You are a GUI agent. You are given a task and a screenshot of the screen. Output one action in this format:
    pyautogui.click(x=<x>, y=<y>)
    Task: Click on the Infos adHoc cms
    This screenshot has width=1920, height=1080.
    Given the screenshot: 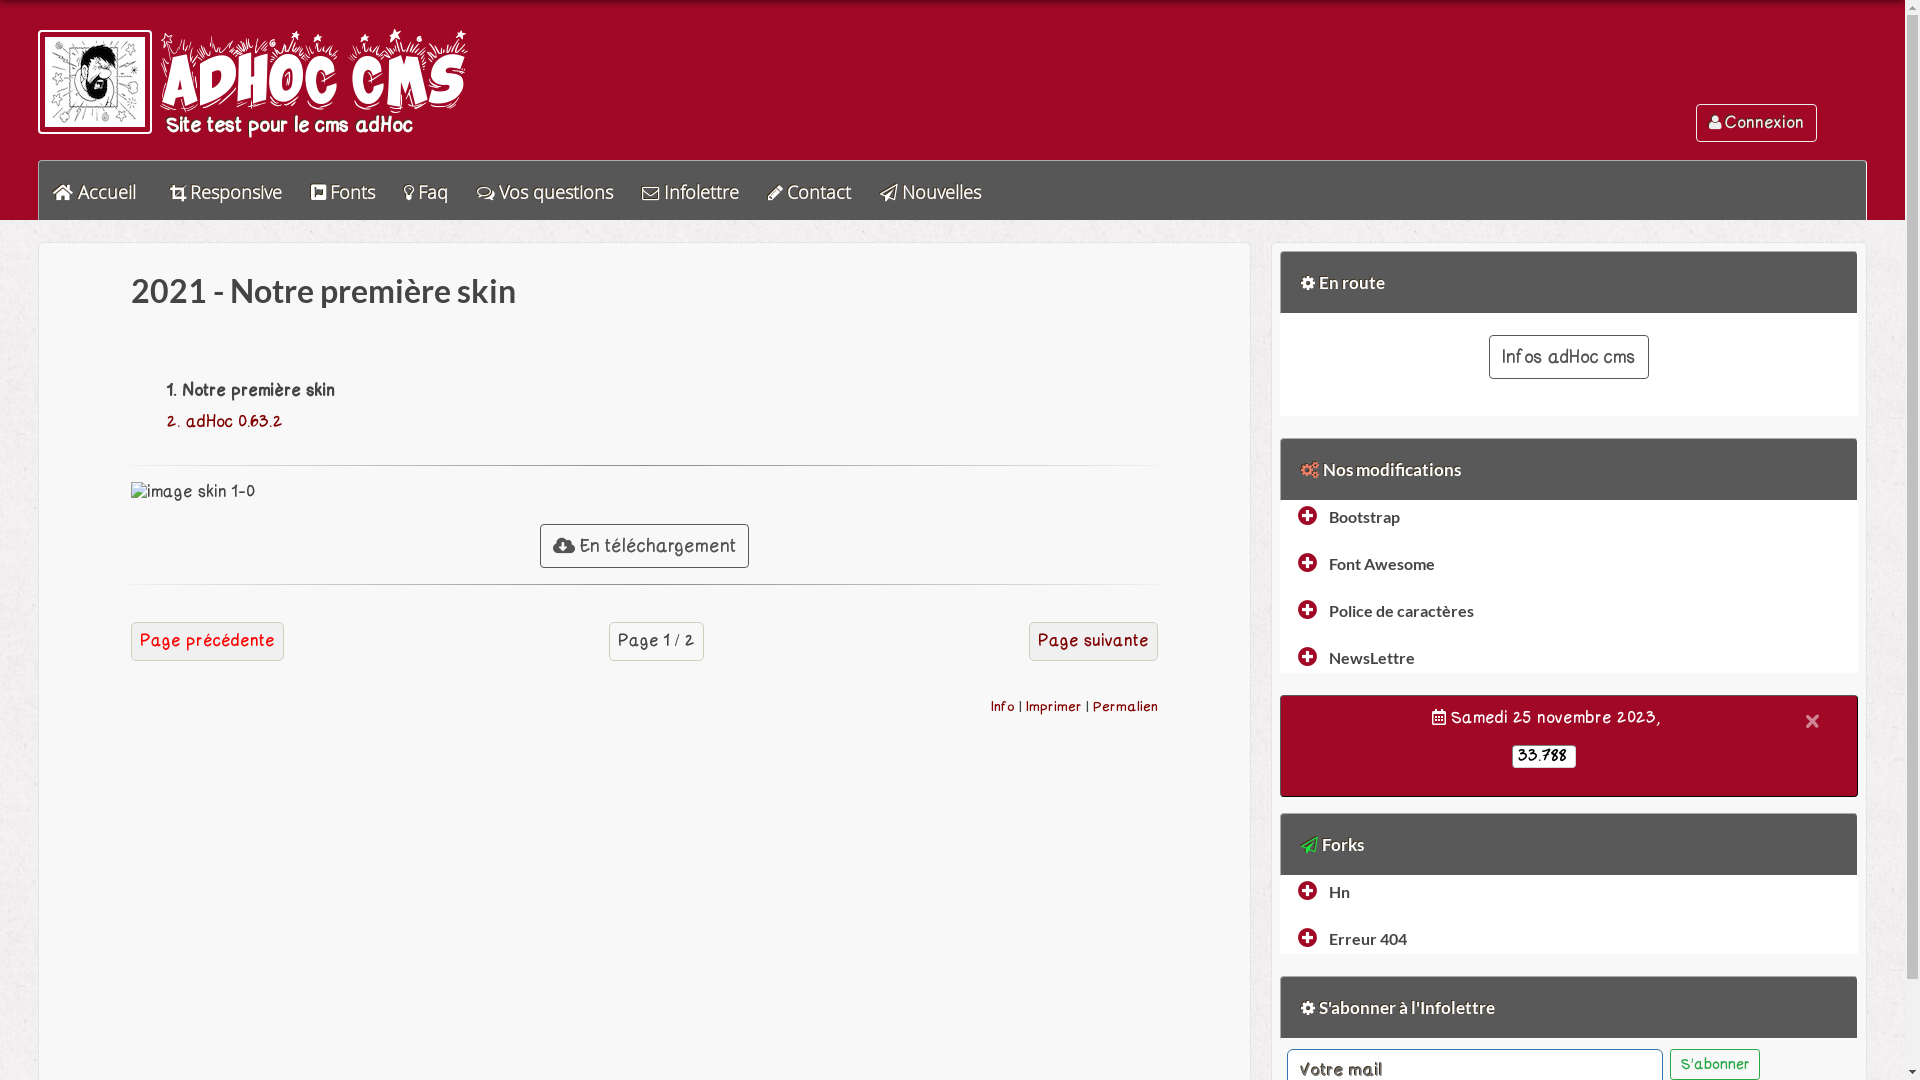 What is the action you would take?
    pyautogui.click(x=1569, y=357)
    